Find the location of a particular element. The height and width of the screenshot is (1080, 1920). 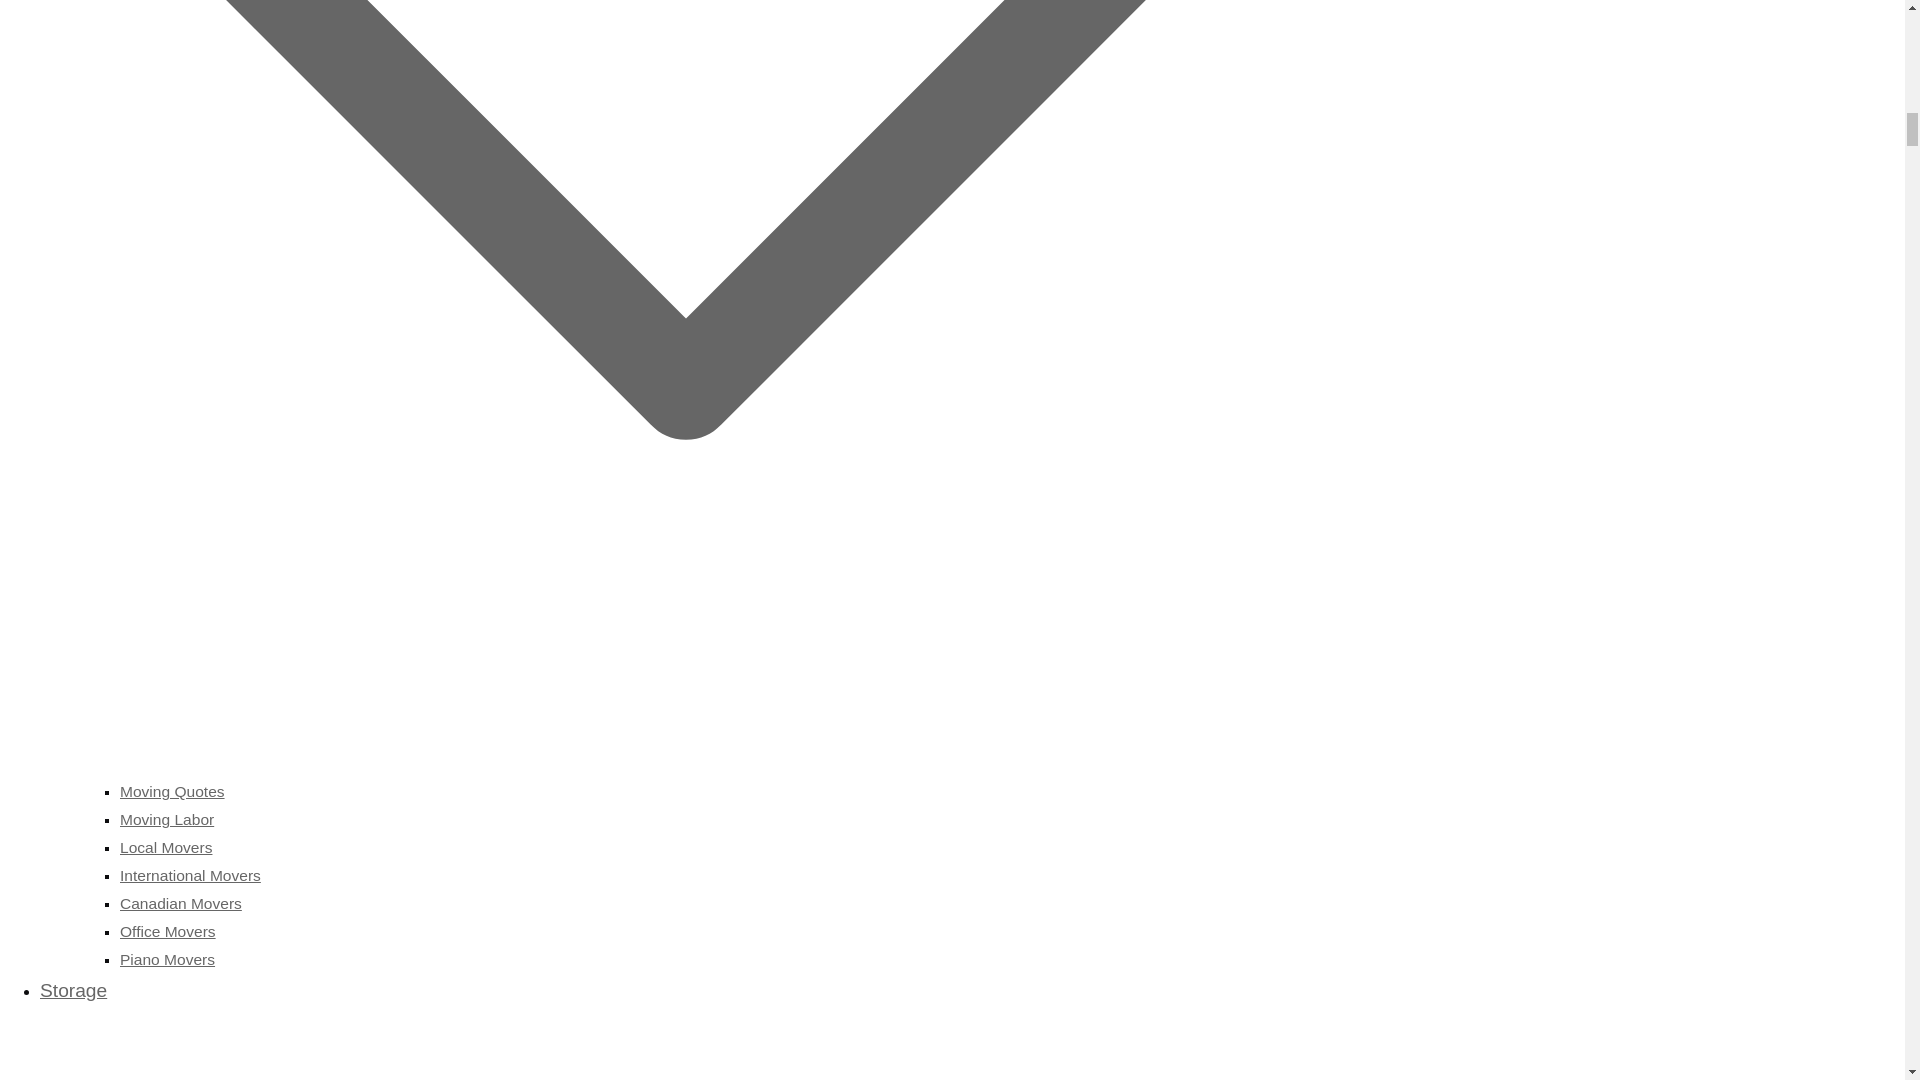

Moving Labor is located at coordinates (166, 820).